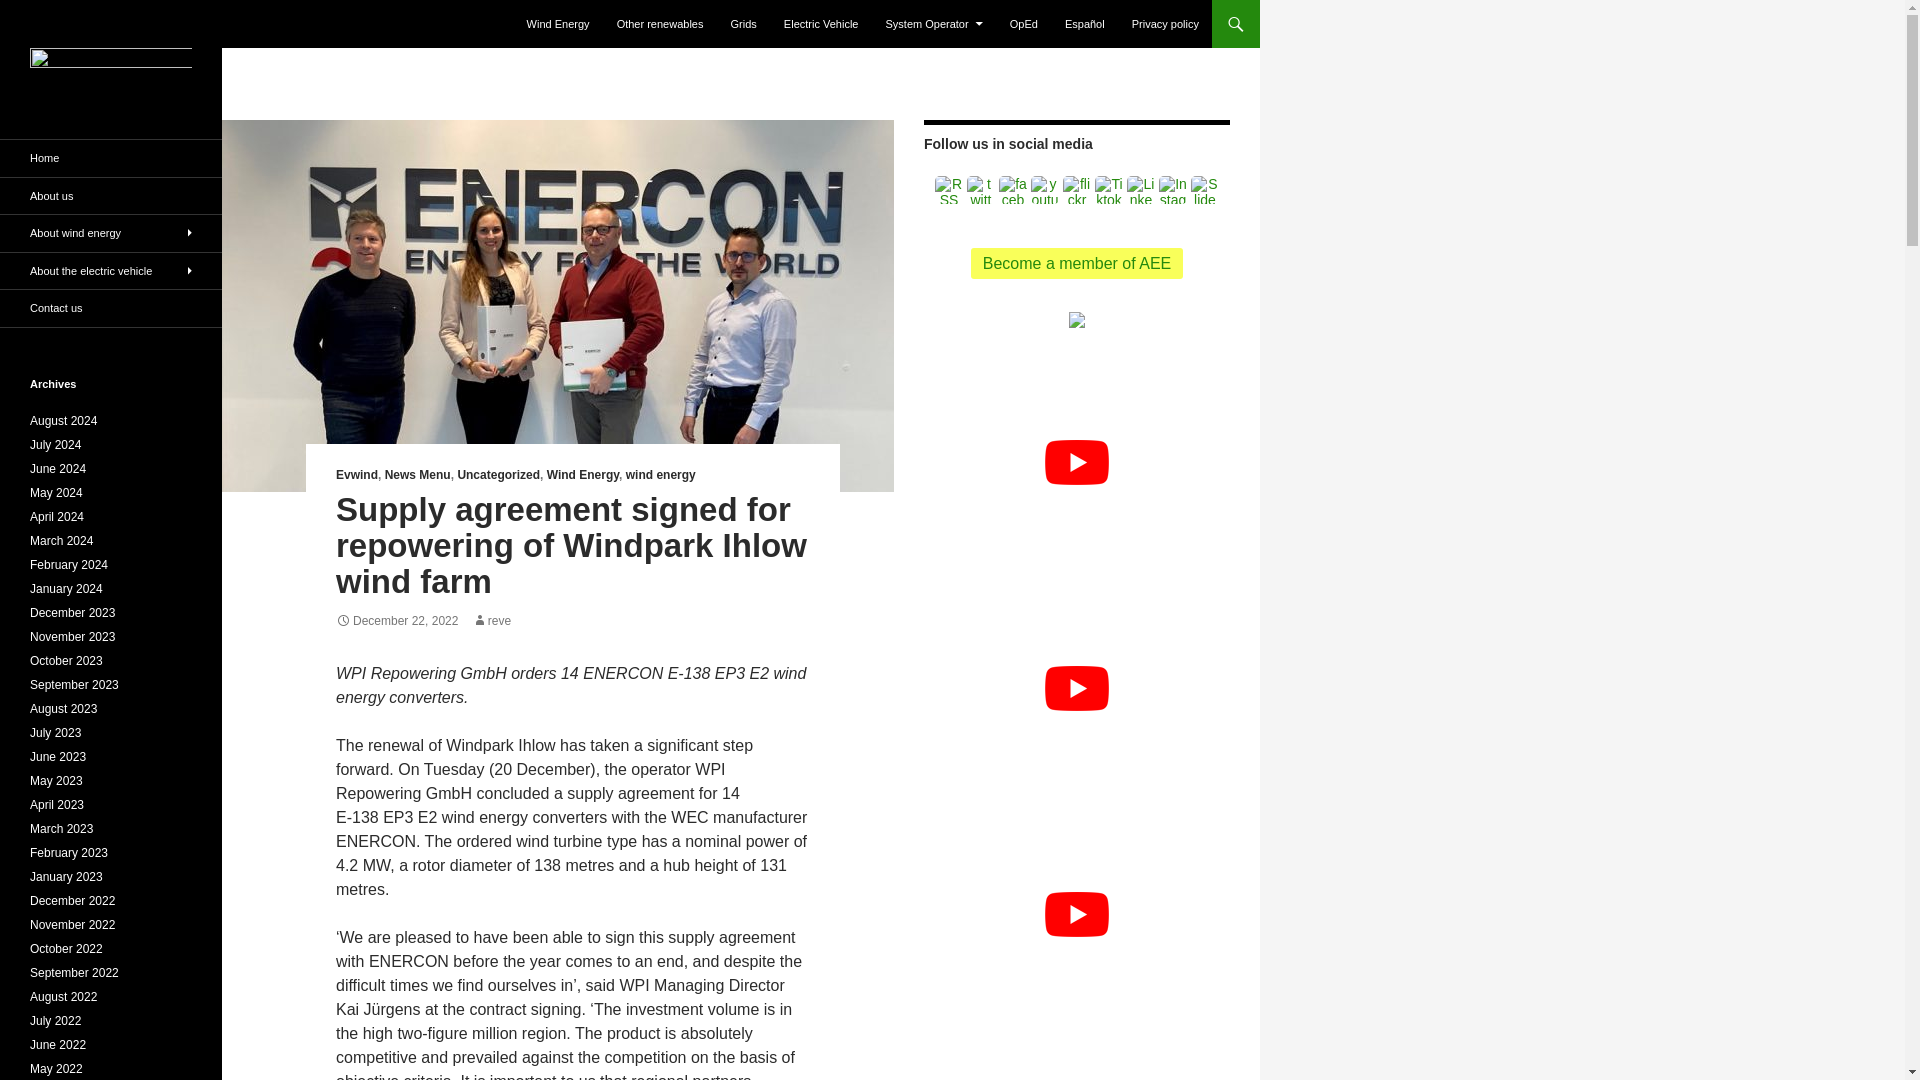 The width and height of the screenshot is (1920, 1080). I want to click on Become a member of AEE, so click(1078, 263).